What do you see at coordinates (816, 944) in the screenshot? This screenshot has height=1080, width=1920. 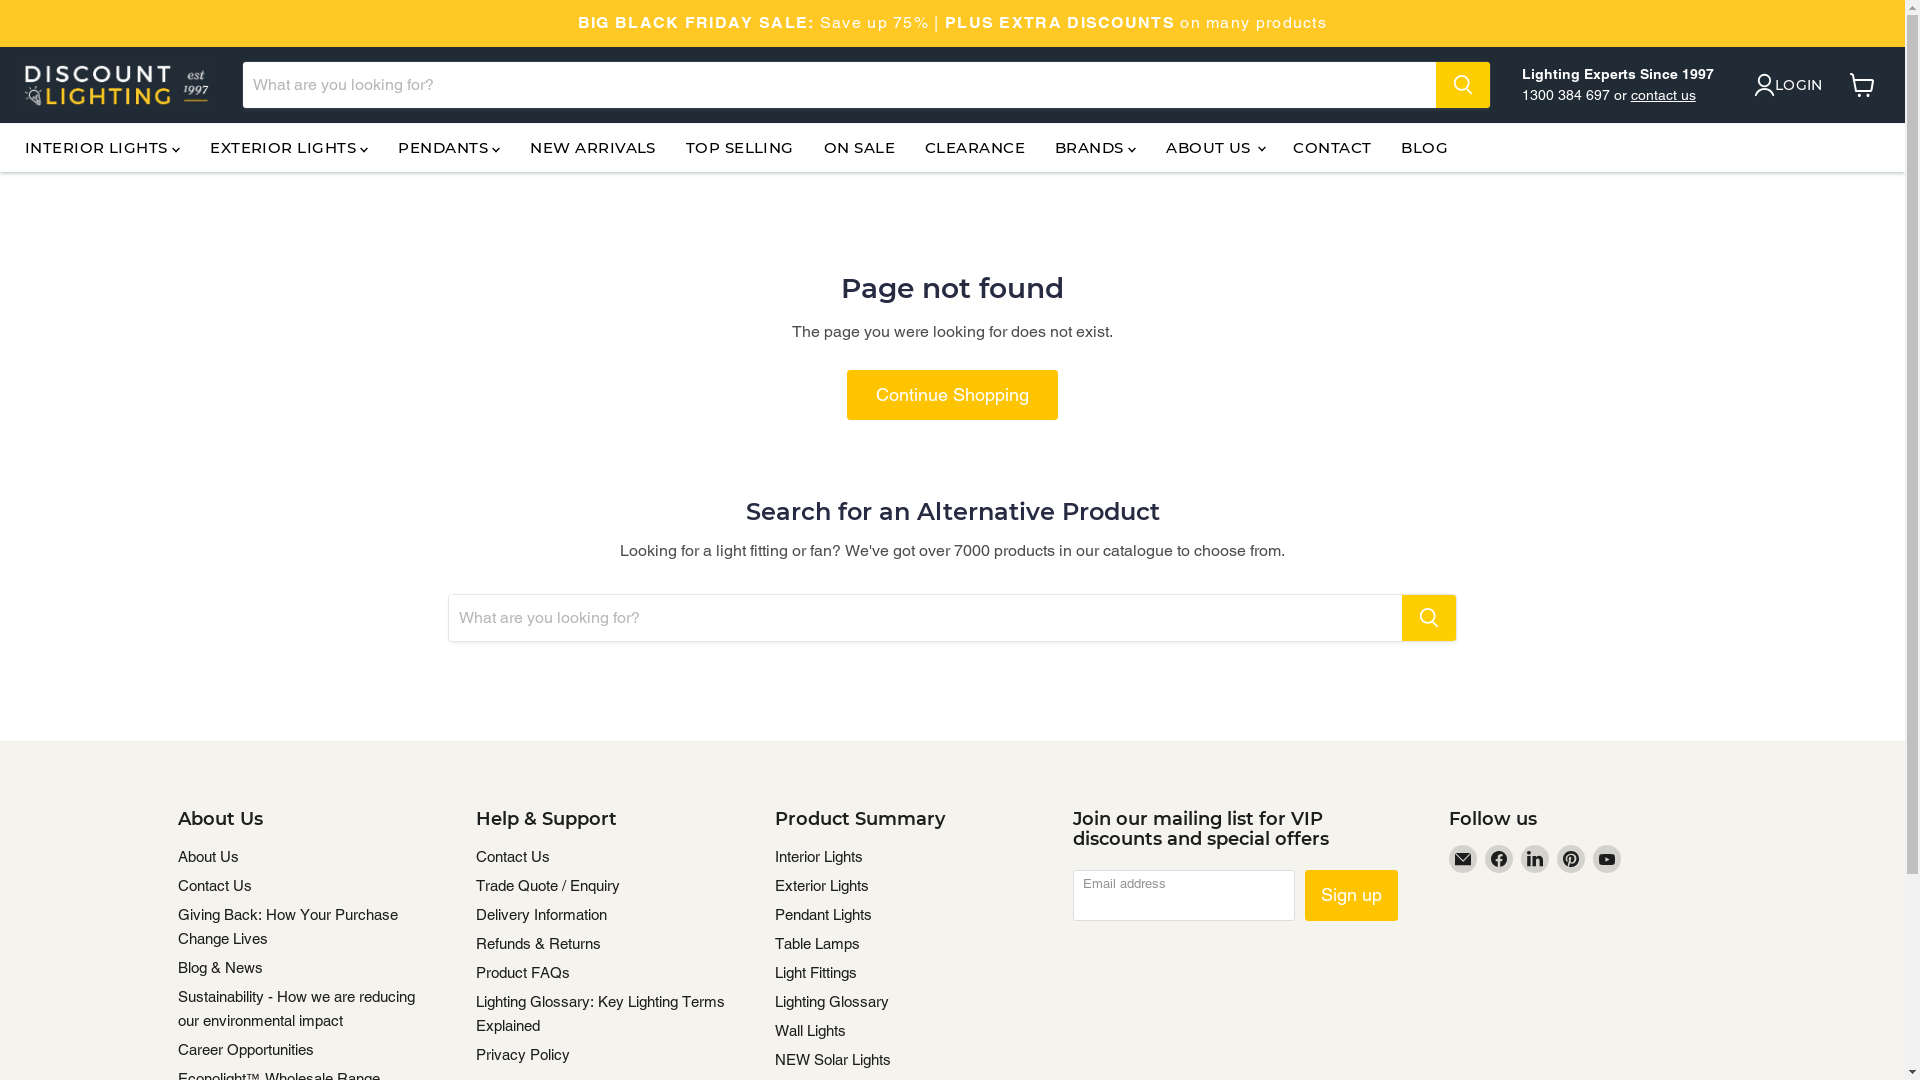 I see `Table Lamps` at bounding box center [816, 944].